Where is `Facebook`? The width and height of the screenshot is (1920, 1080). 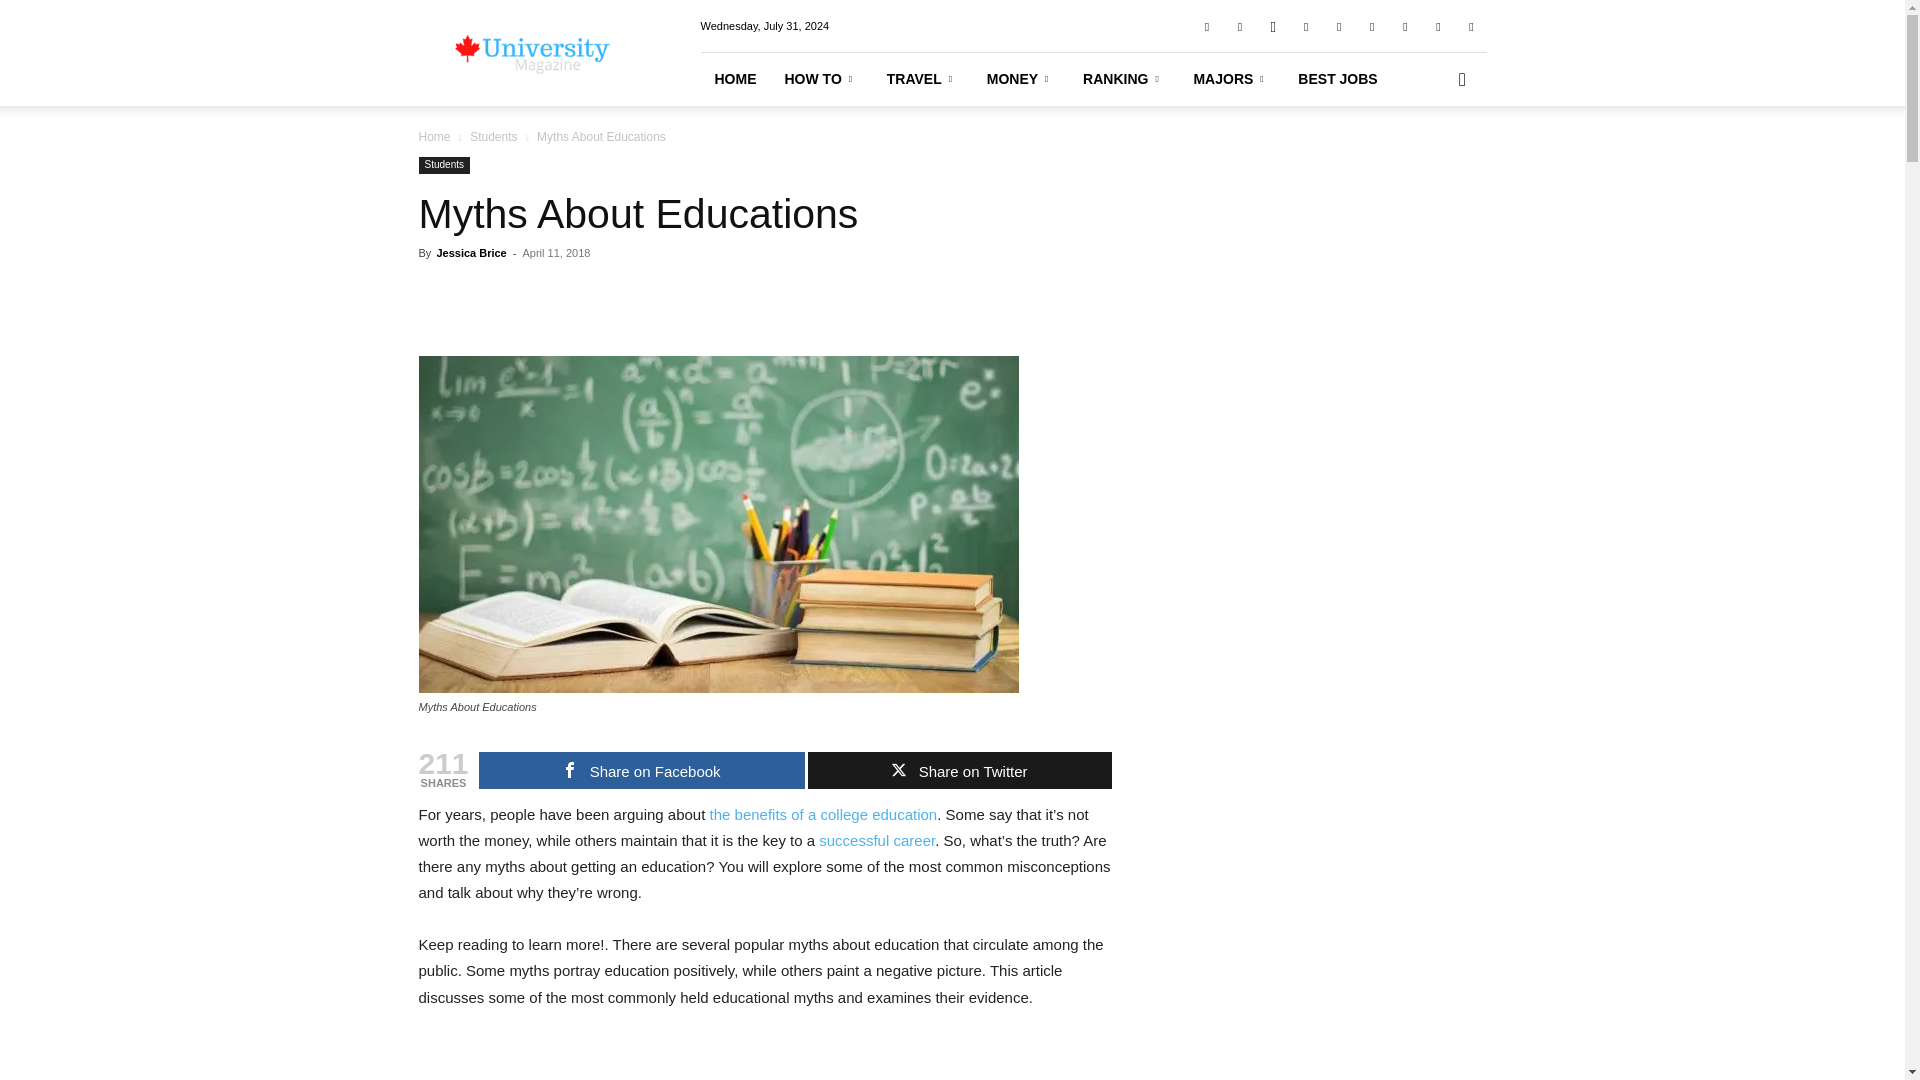
Facebook is located at coordinates (1206, 25).